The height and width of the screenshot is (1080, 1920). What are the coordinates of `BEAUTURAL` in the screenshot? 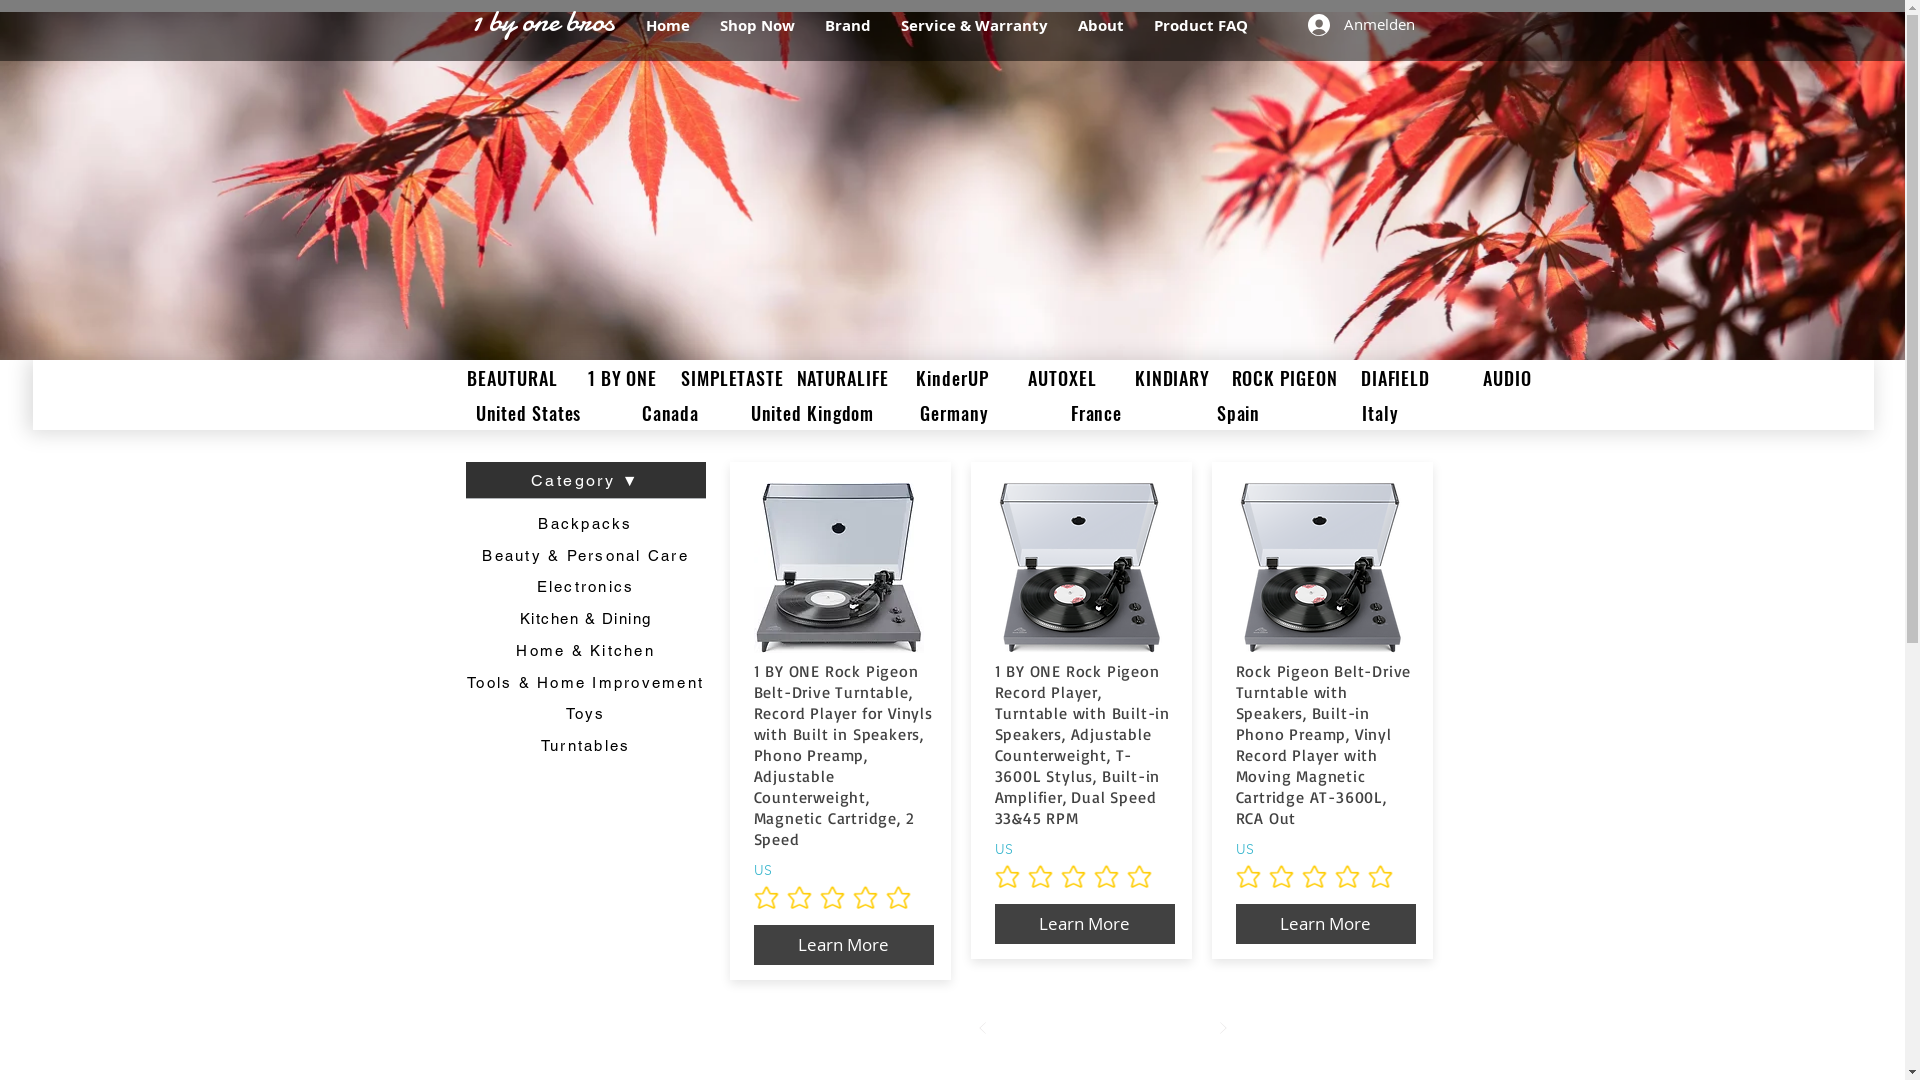 It's located at (513, 378).